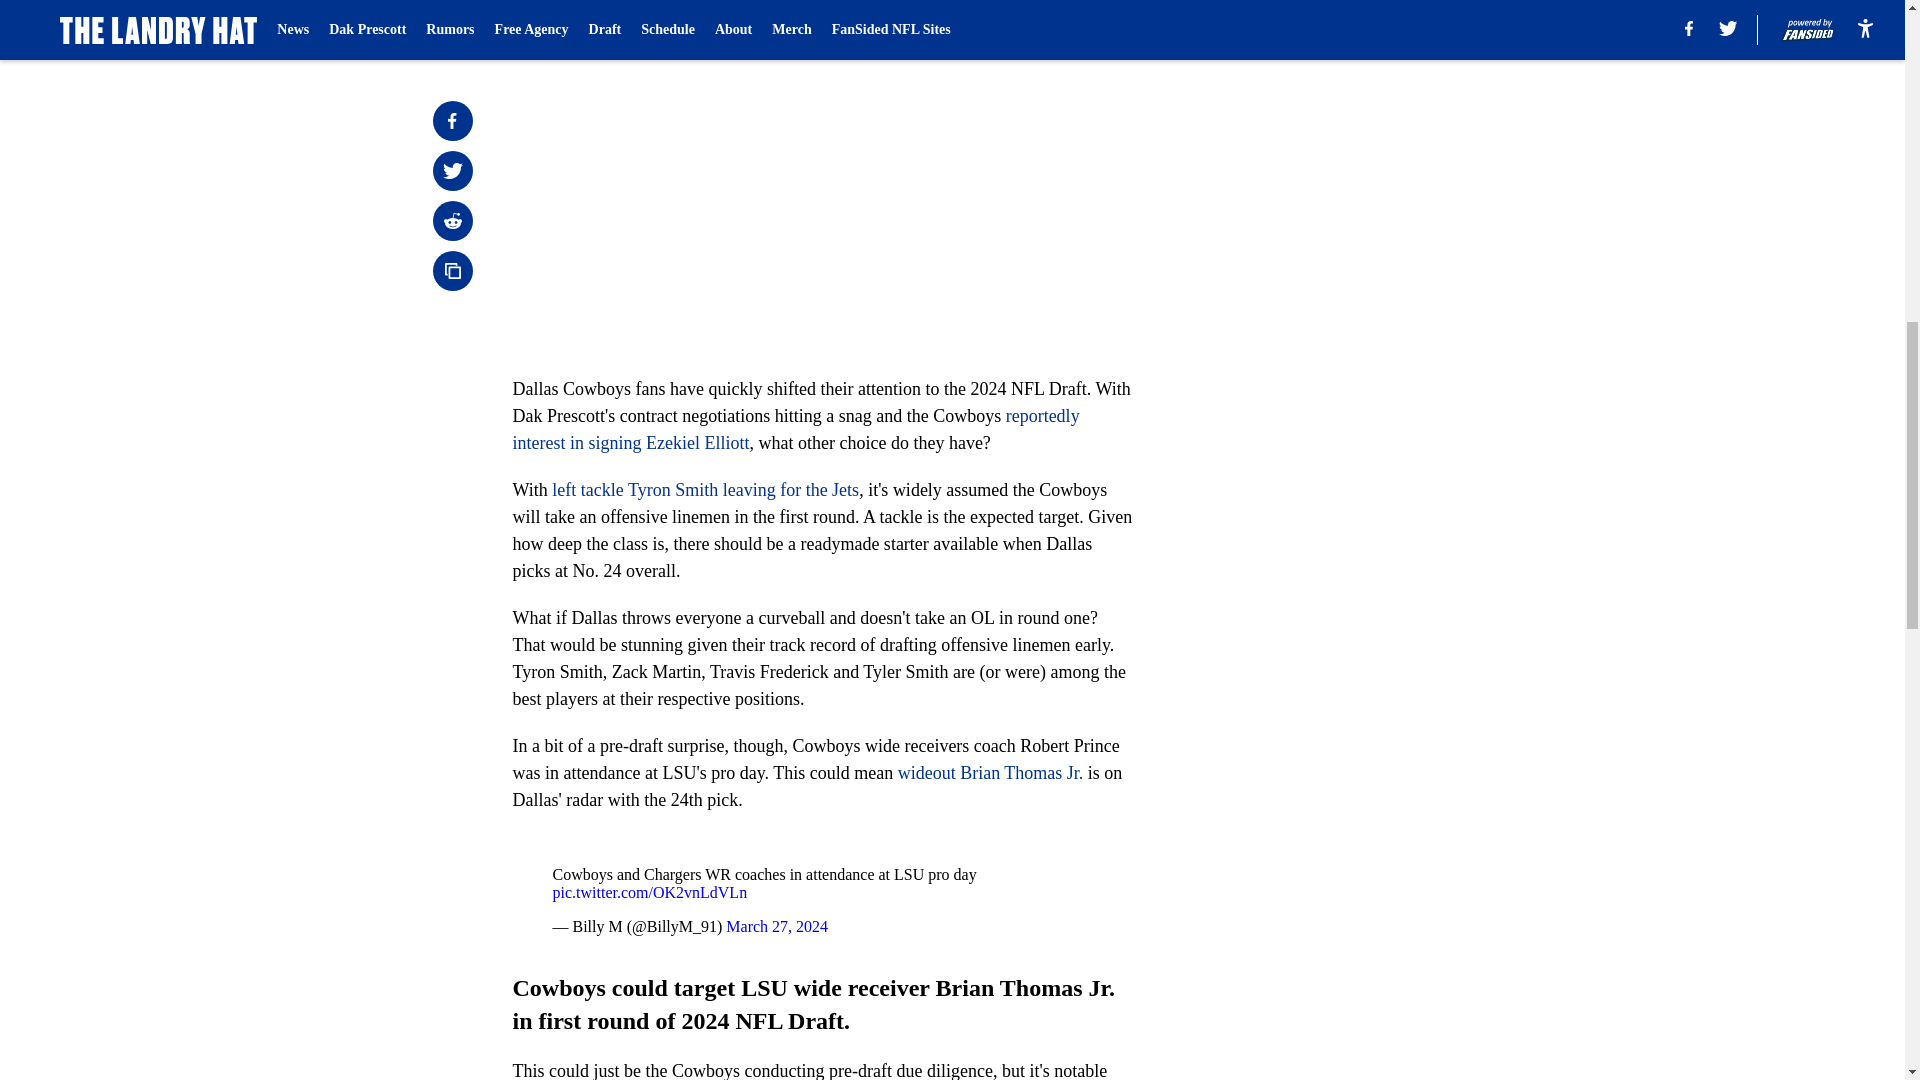 Image resolution: width=1920 pixels, height=1080 pixels. I want to click on wideout Brian Thomas Jr., so click(991, 772).